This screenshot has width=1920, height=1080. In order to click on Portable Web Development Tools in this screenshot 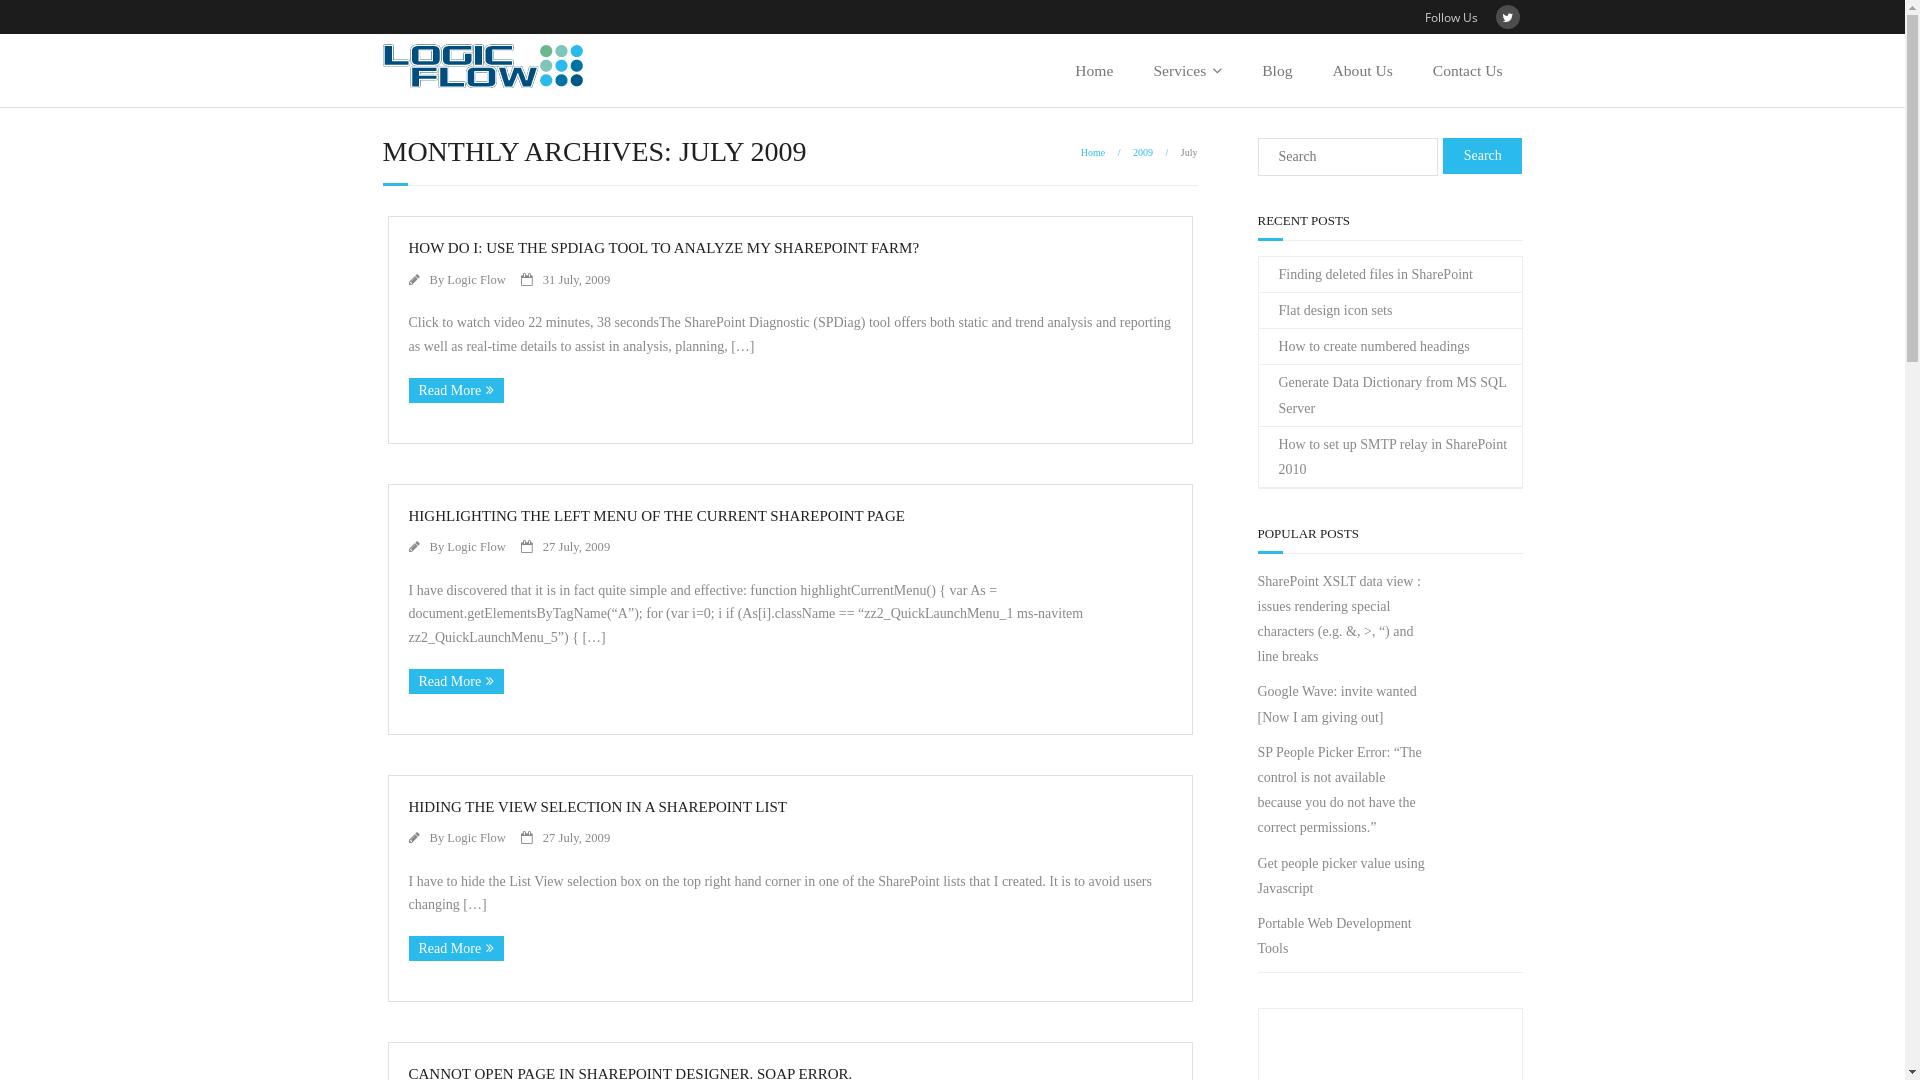, I will do `click(1344, 936)`.